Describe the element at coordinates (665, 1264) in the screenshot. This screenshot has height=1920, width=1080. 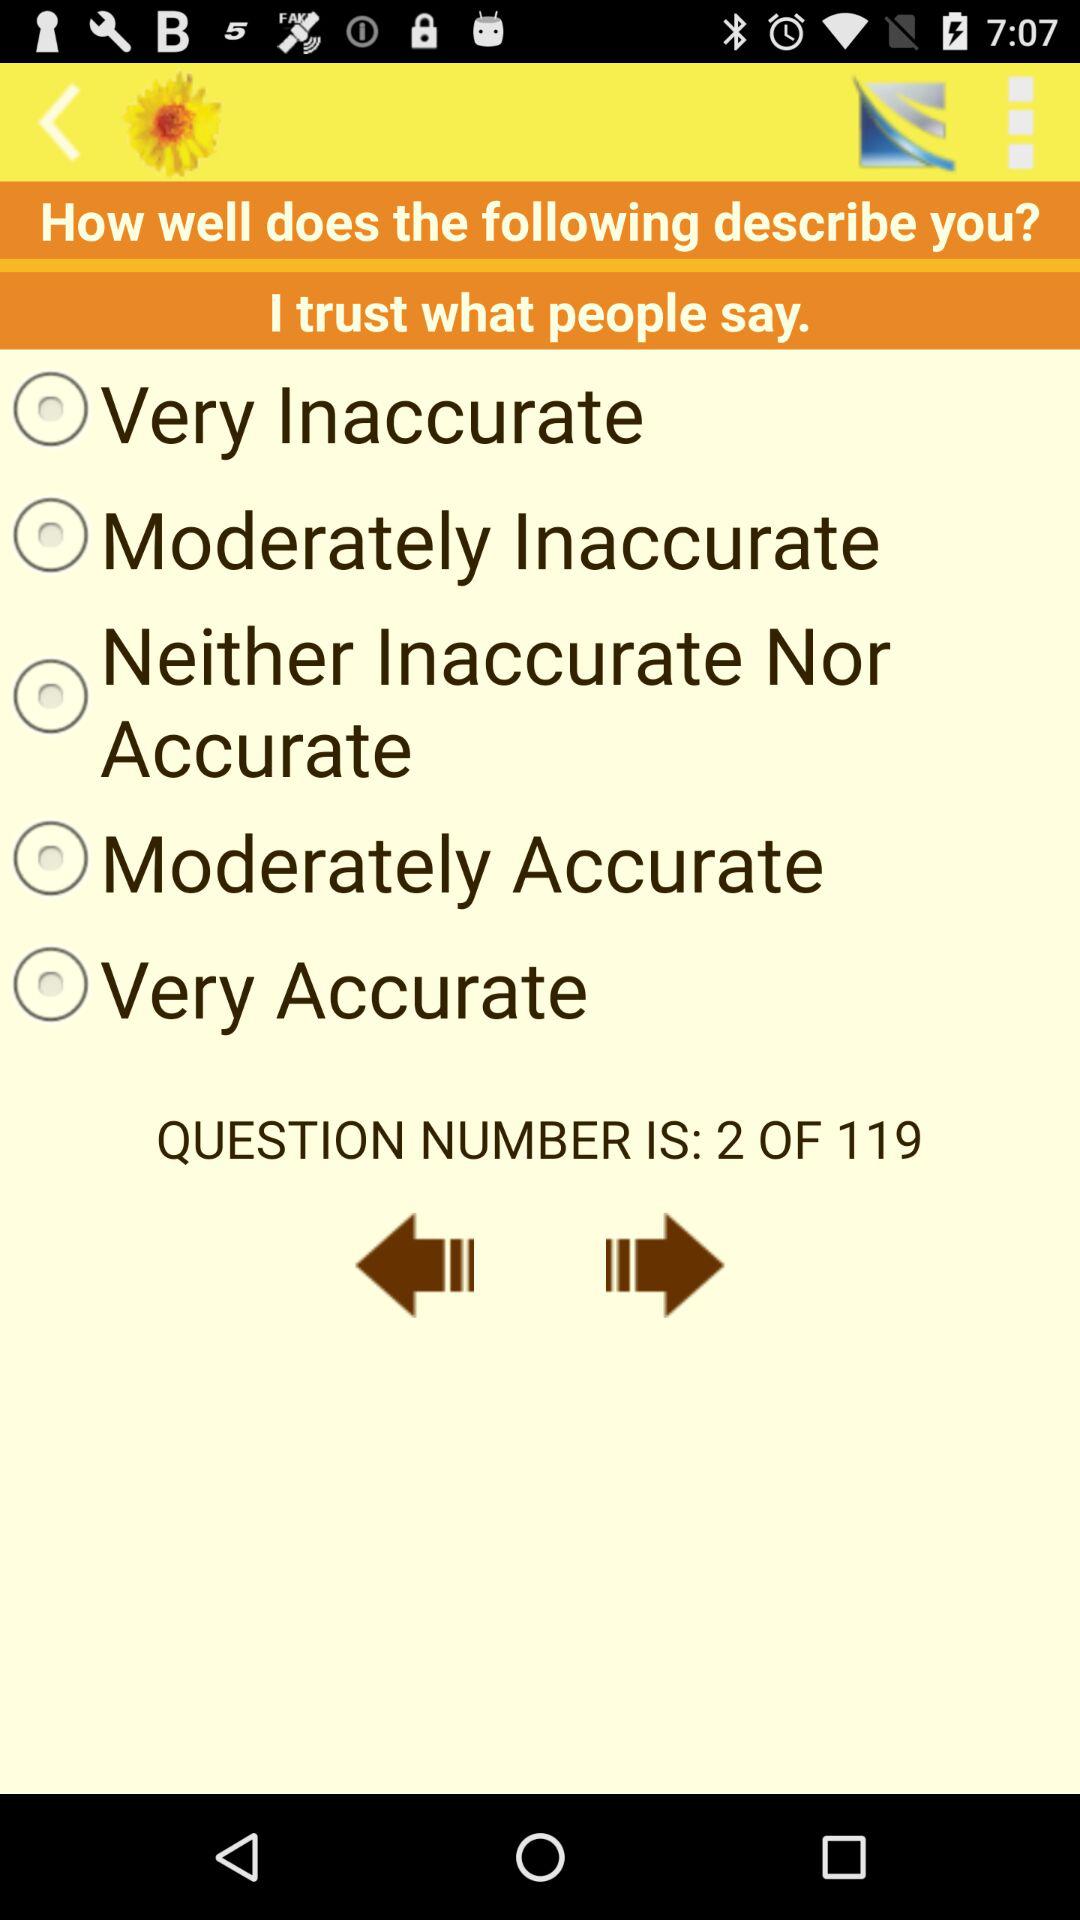
I see `go to the next question` at that location.